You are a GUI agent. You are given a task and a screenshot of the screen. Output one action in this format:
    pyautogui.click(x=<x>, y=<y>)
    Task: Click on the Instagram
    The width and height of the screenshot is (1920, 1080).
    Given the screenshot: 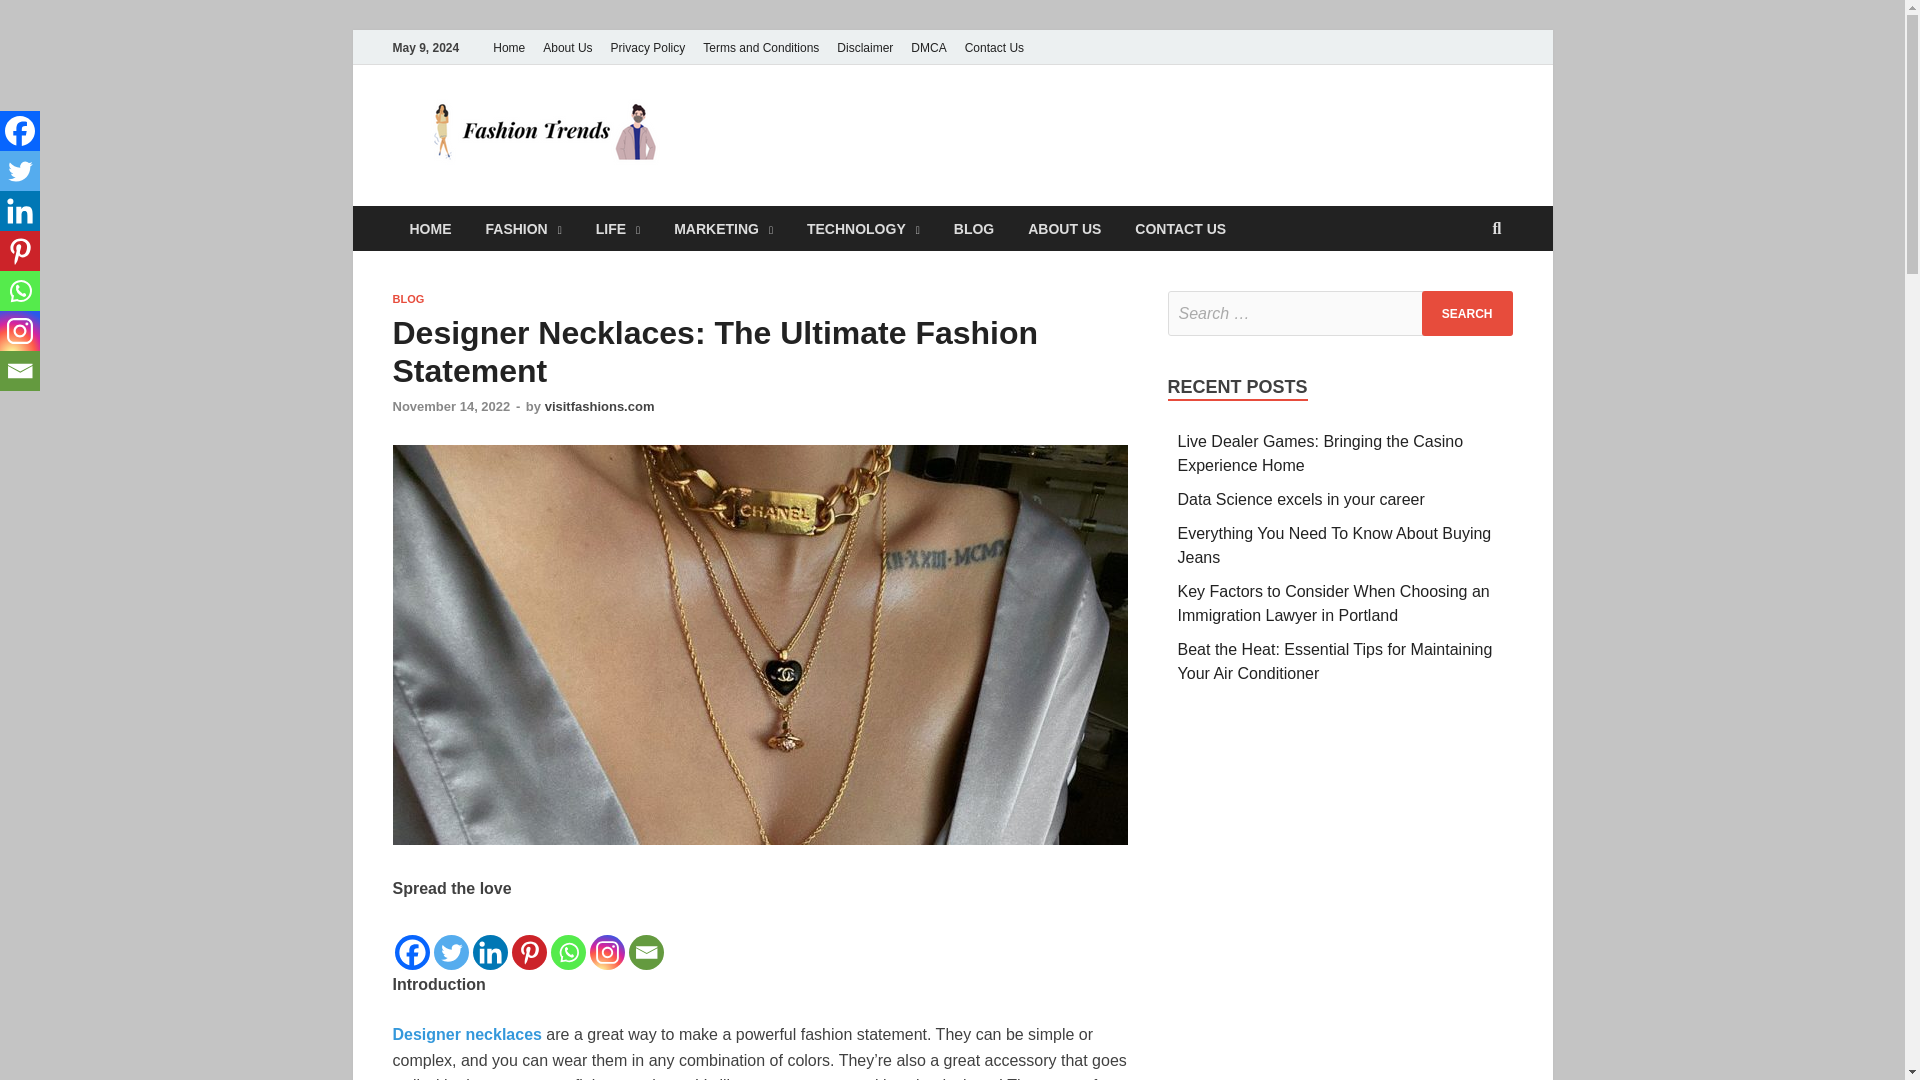 What is the action you would take?
    pyautogui.click(x=20, y=331)
    